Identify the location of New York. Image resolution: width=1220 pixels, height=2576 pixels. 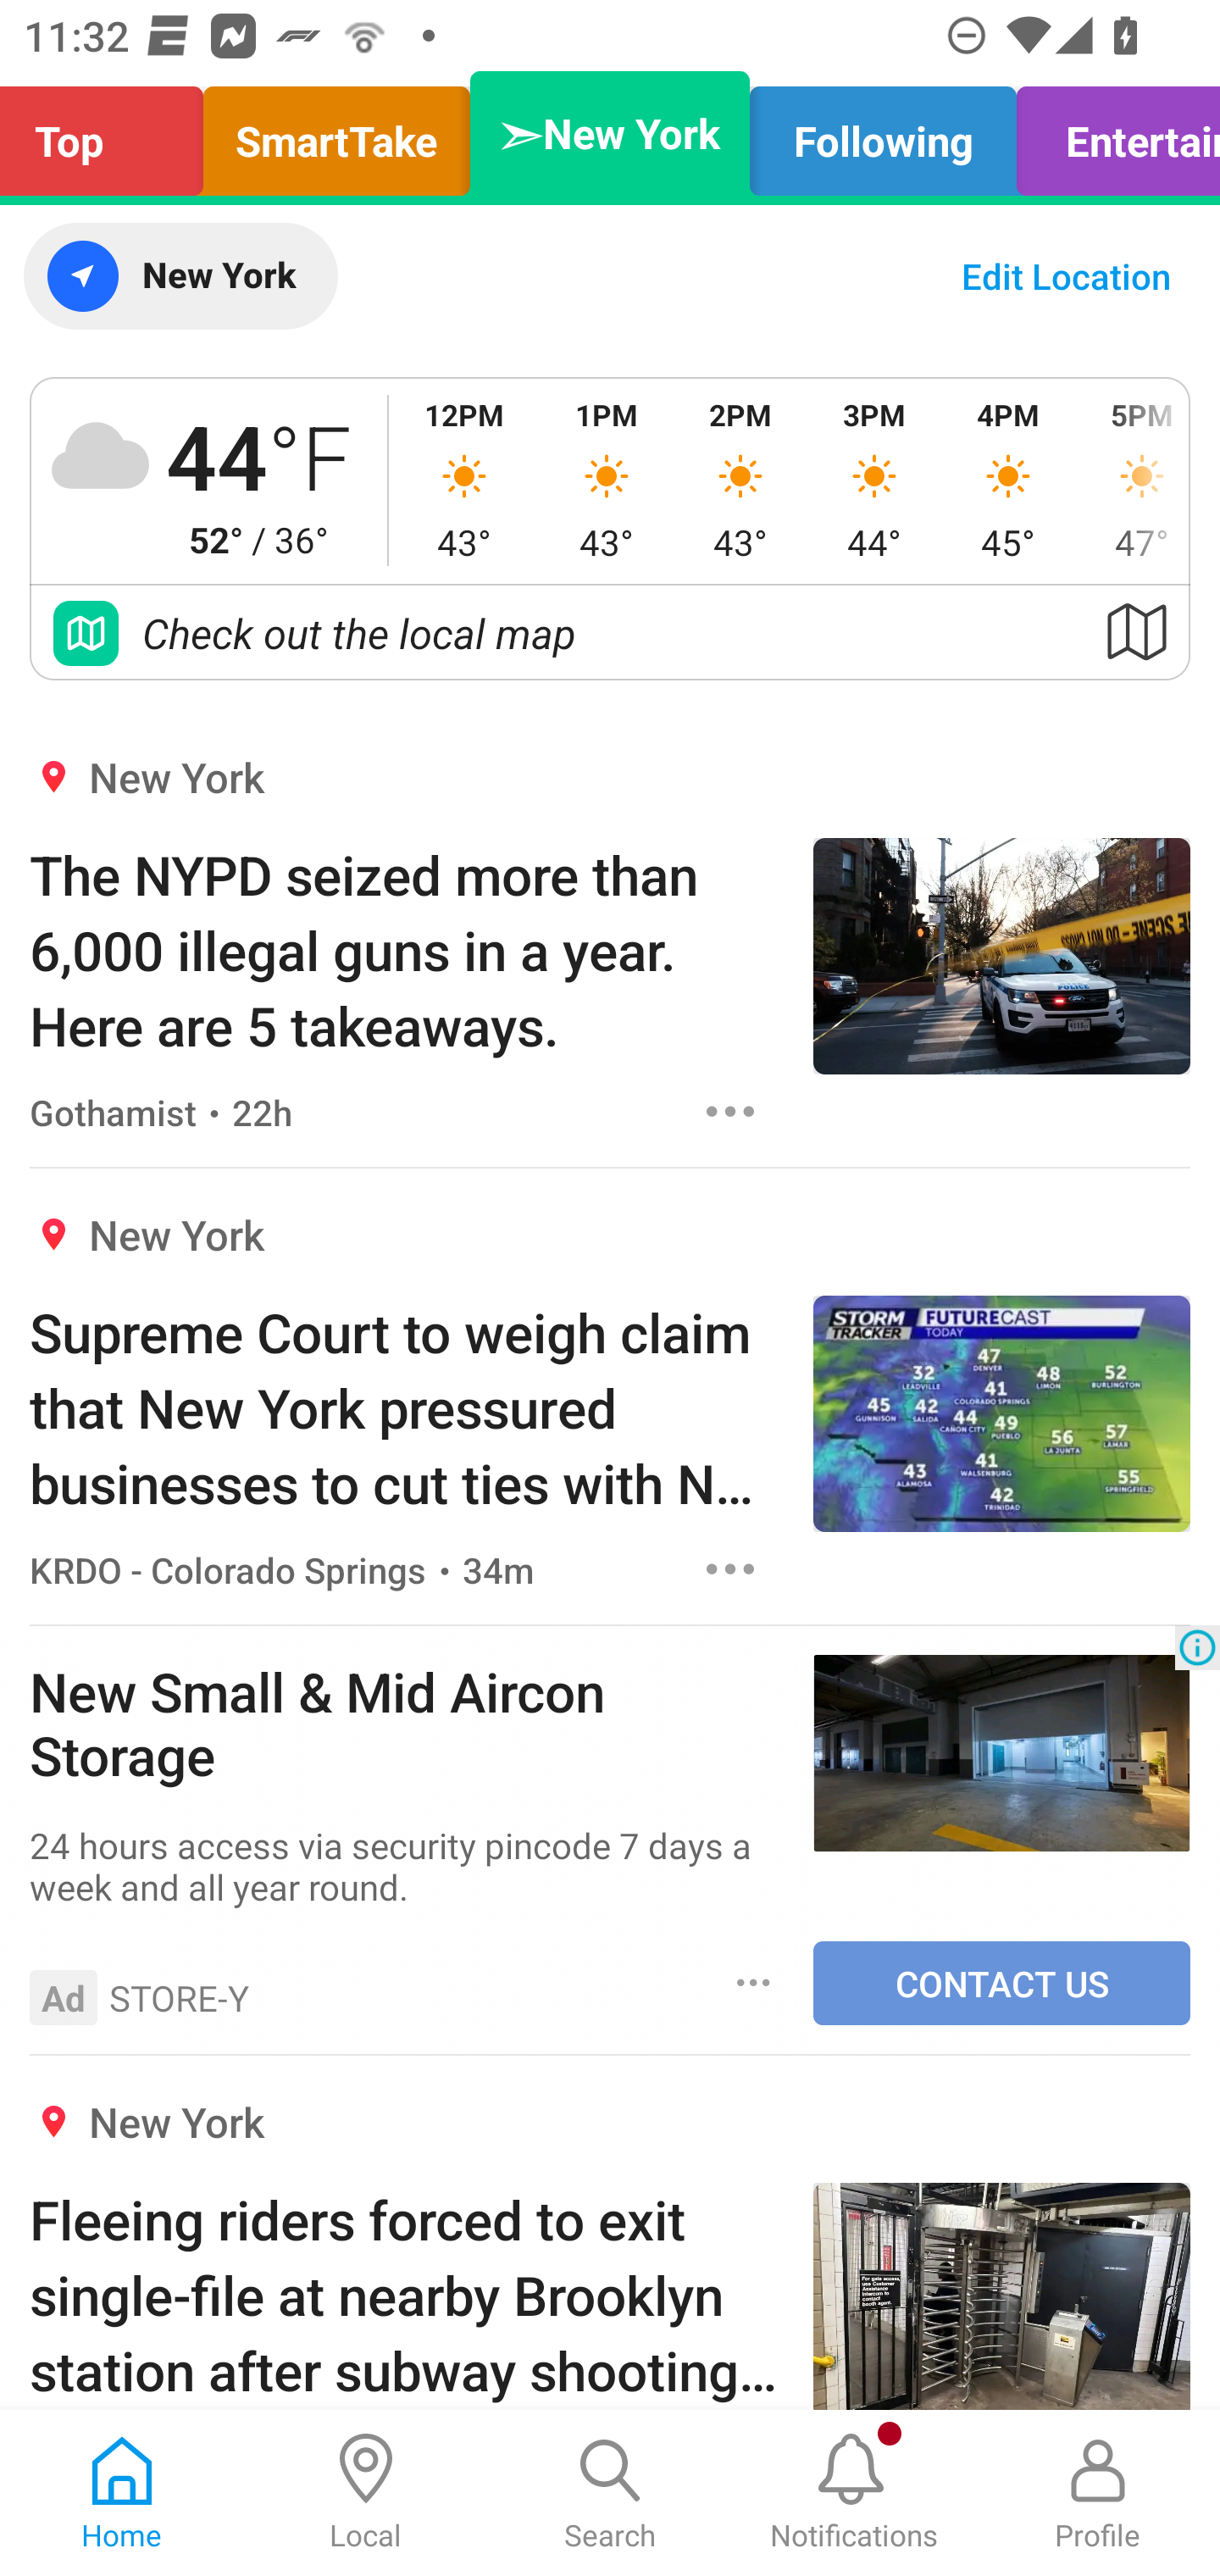
(180, 276).